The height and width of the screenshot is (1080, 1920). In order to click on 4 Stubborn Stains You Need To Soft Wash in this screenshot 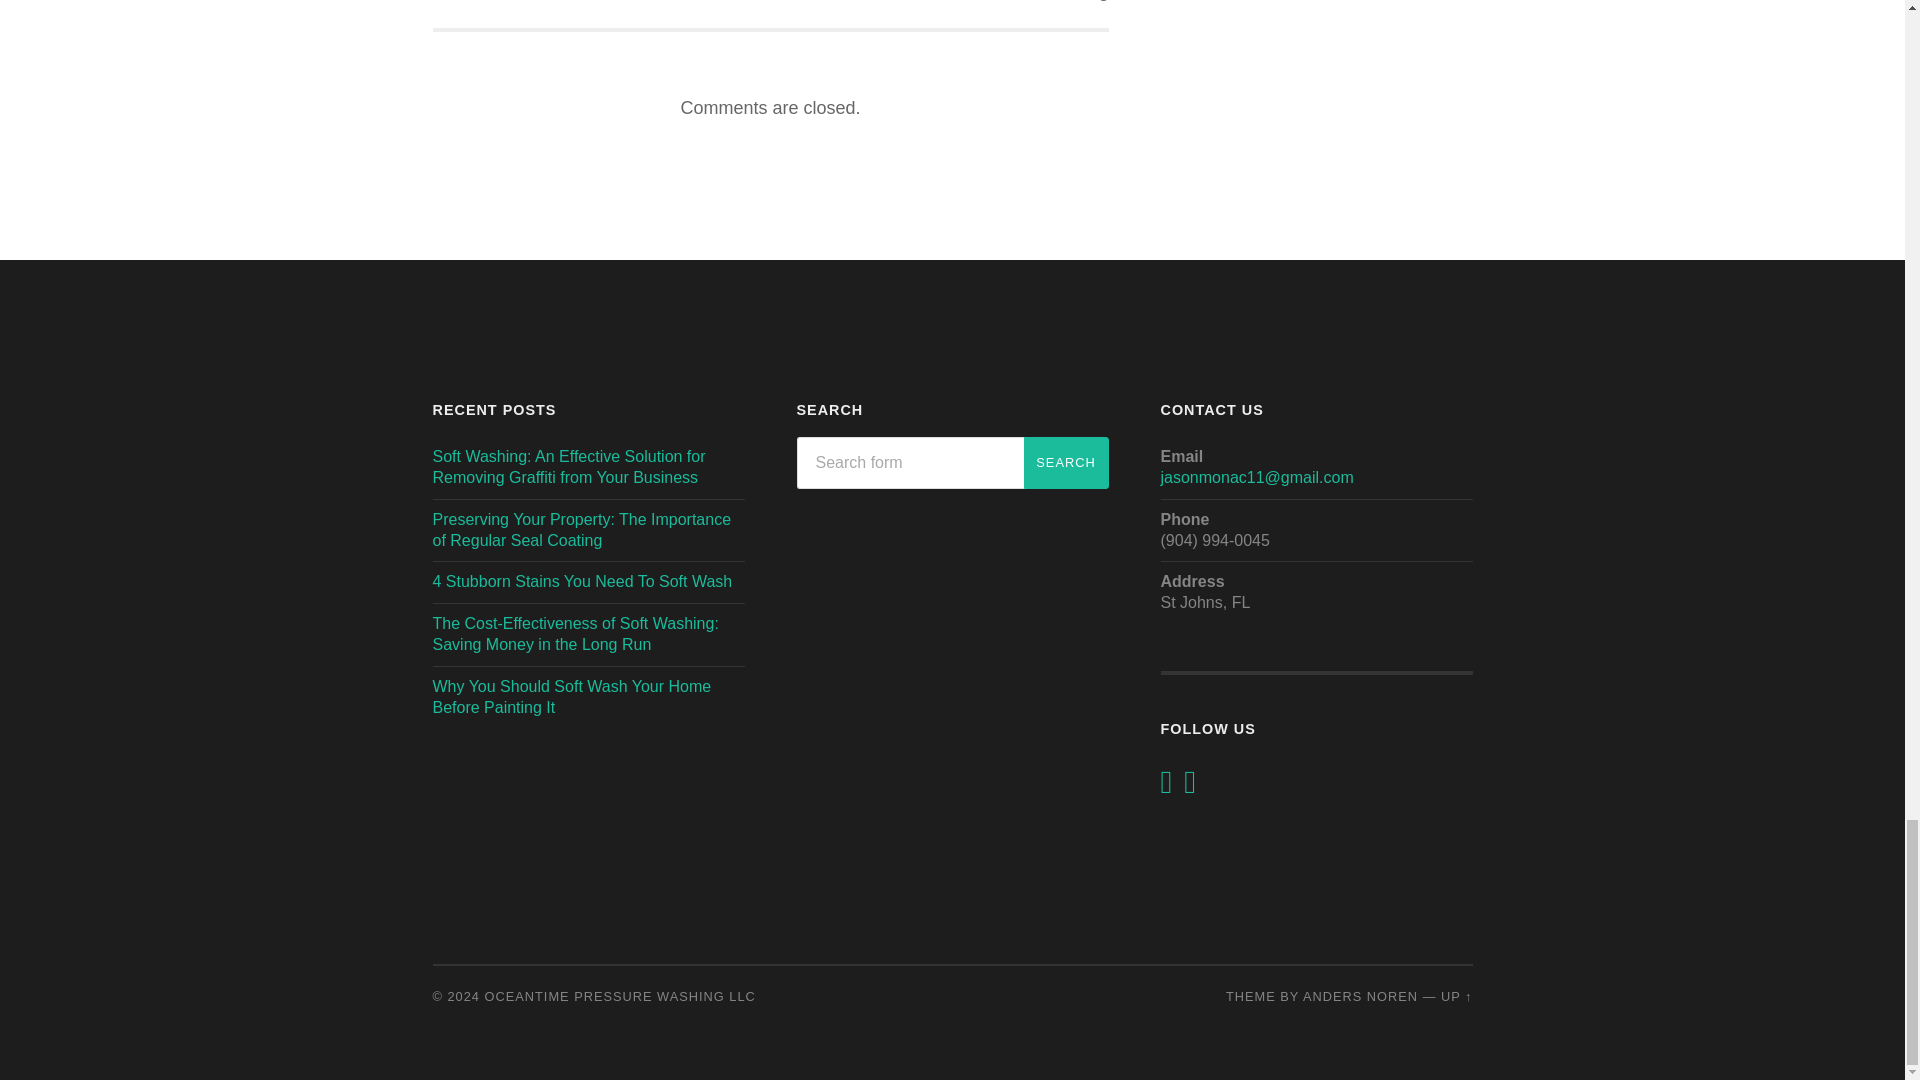, I will do `click(582, 581)`.